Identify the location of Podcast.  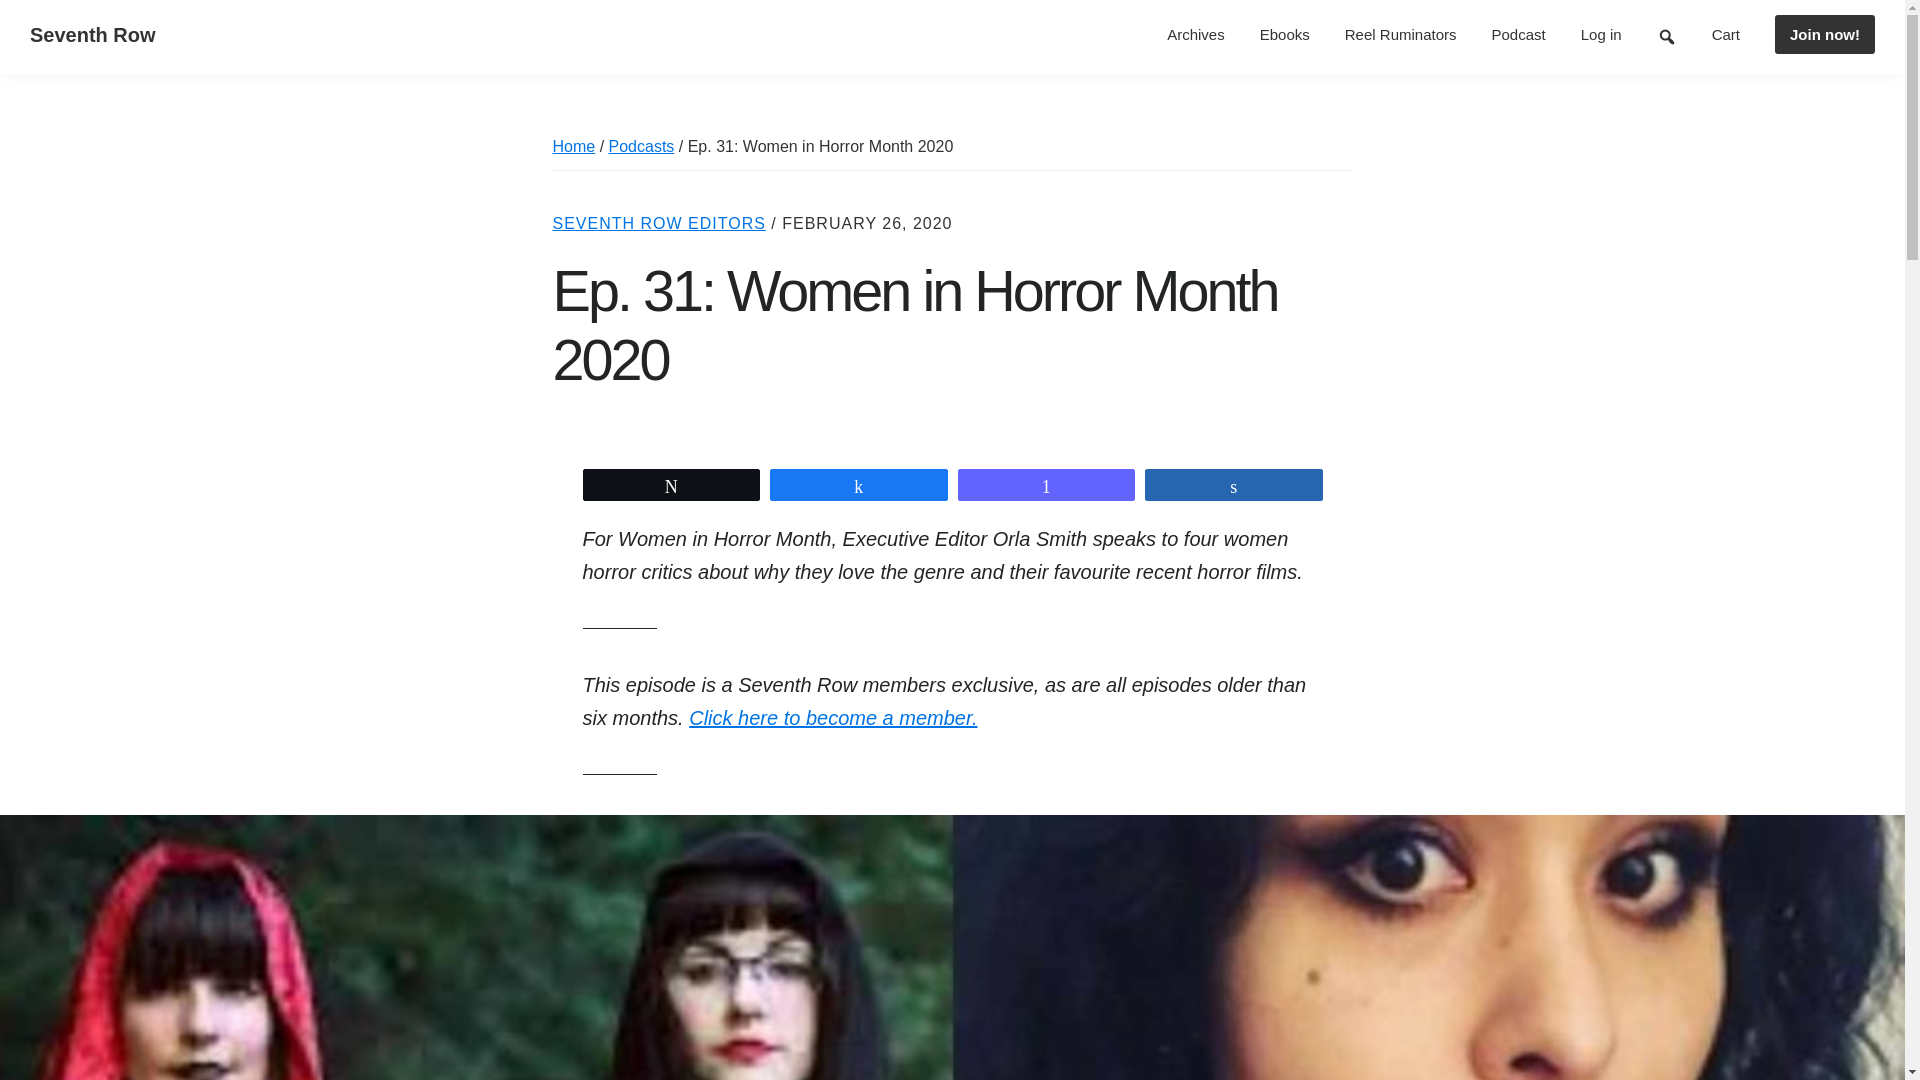
(1518, 34).